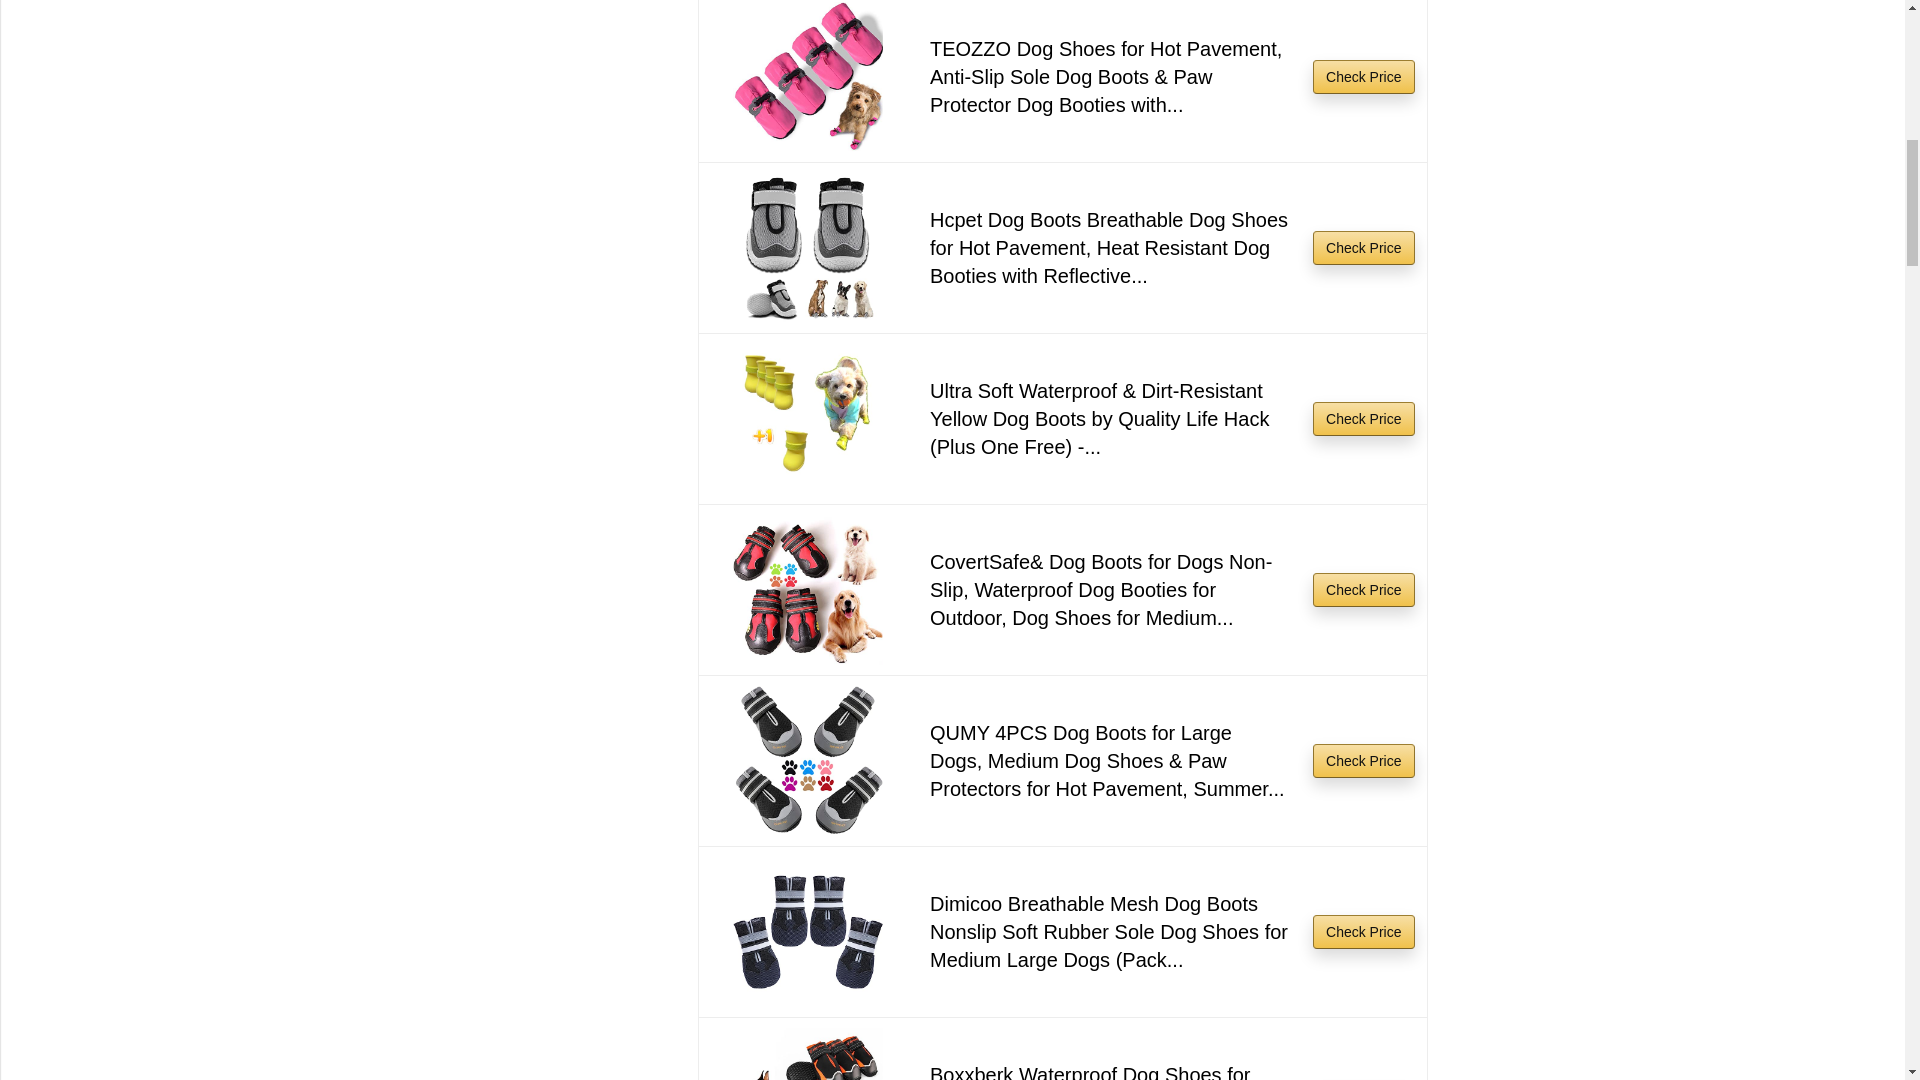 The image size is (1920, 1080). Describe the element at coordinates (1363, 760) in the screenshot. I see `Check Price` at that location.